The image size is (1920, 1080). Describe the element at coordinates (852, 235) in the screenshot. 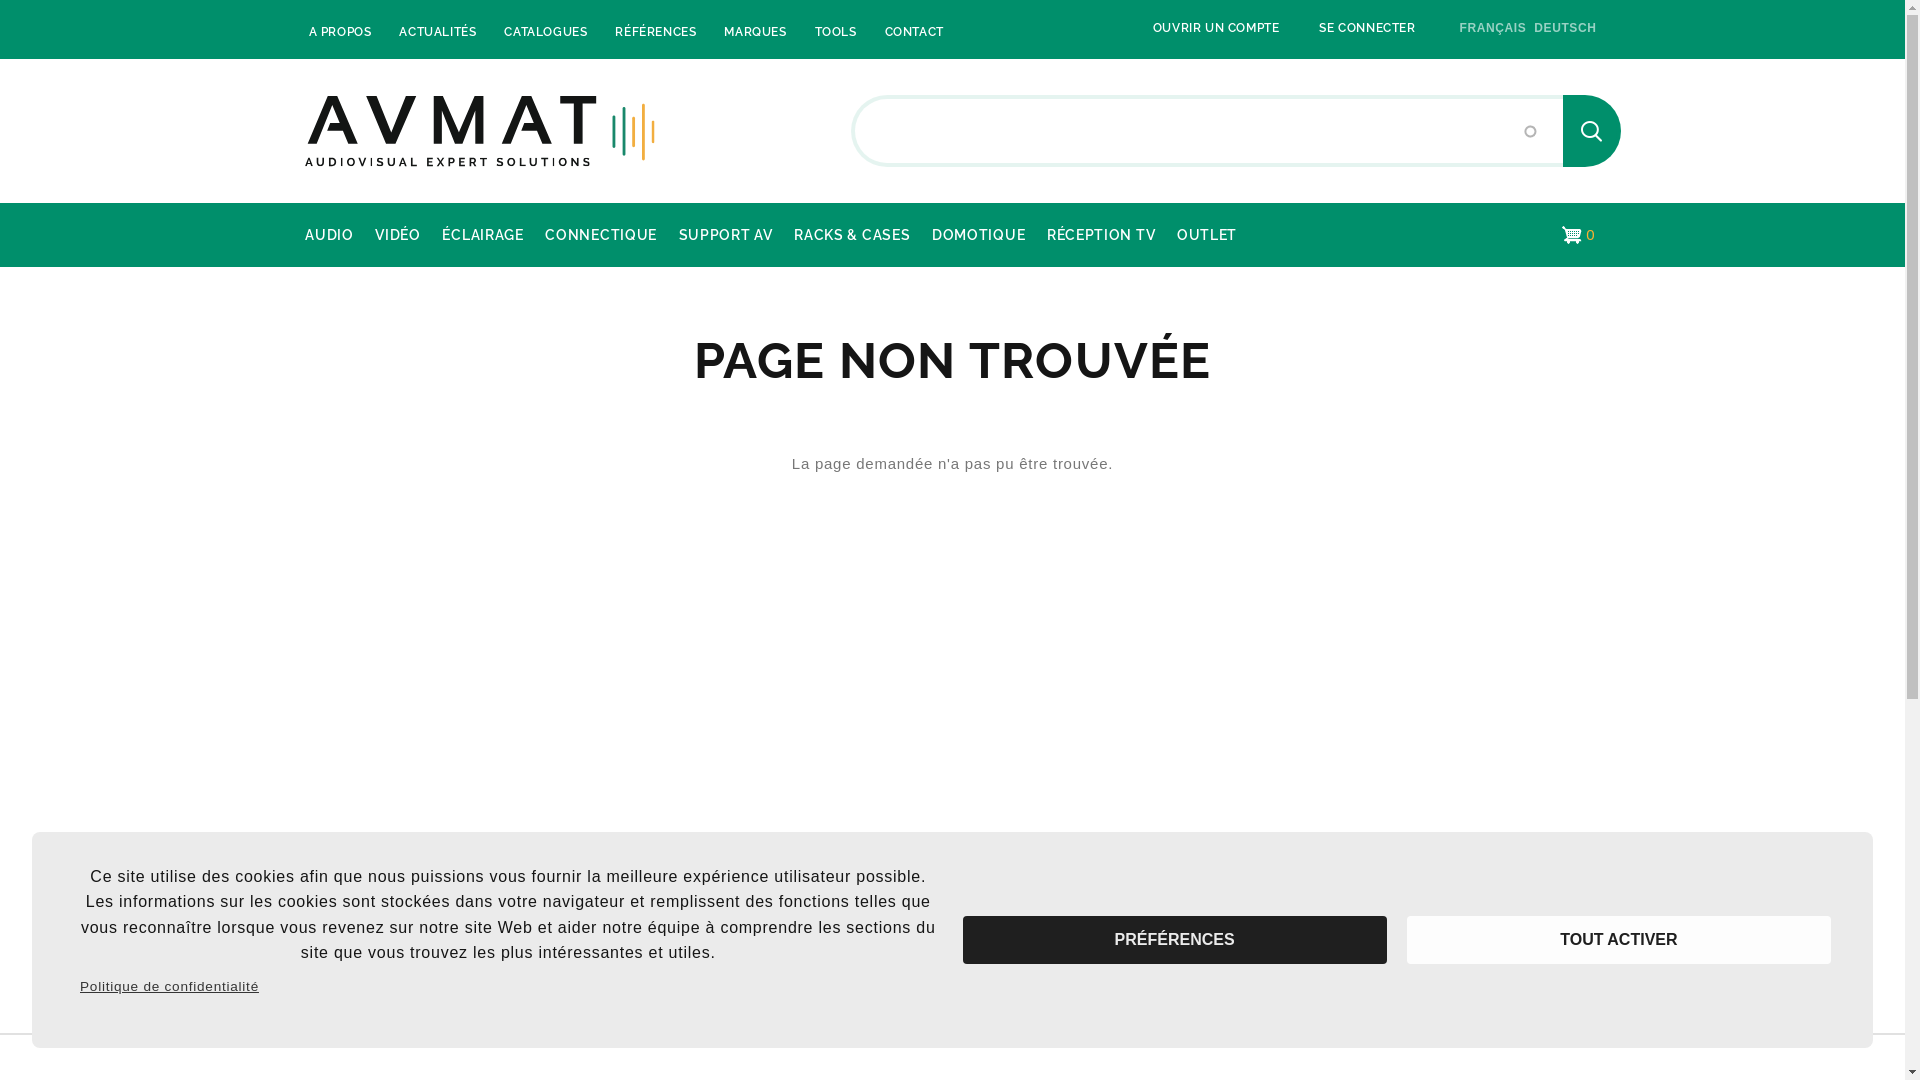

I see `RACKS & CASES` at that location.